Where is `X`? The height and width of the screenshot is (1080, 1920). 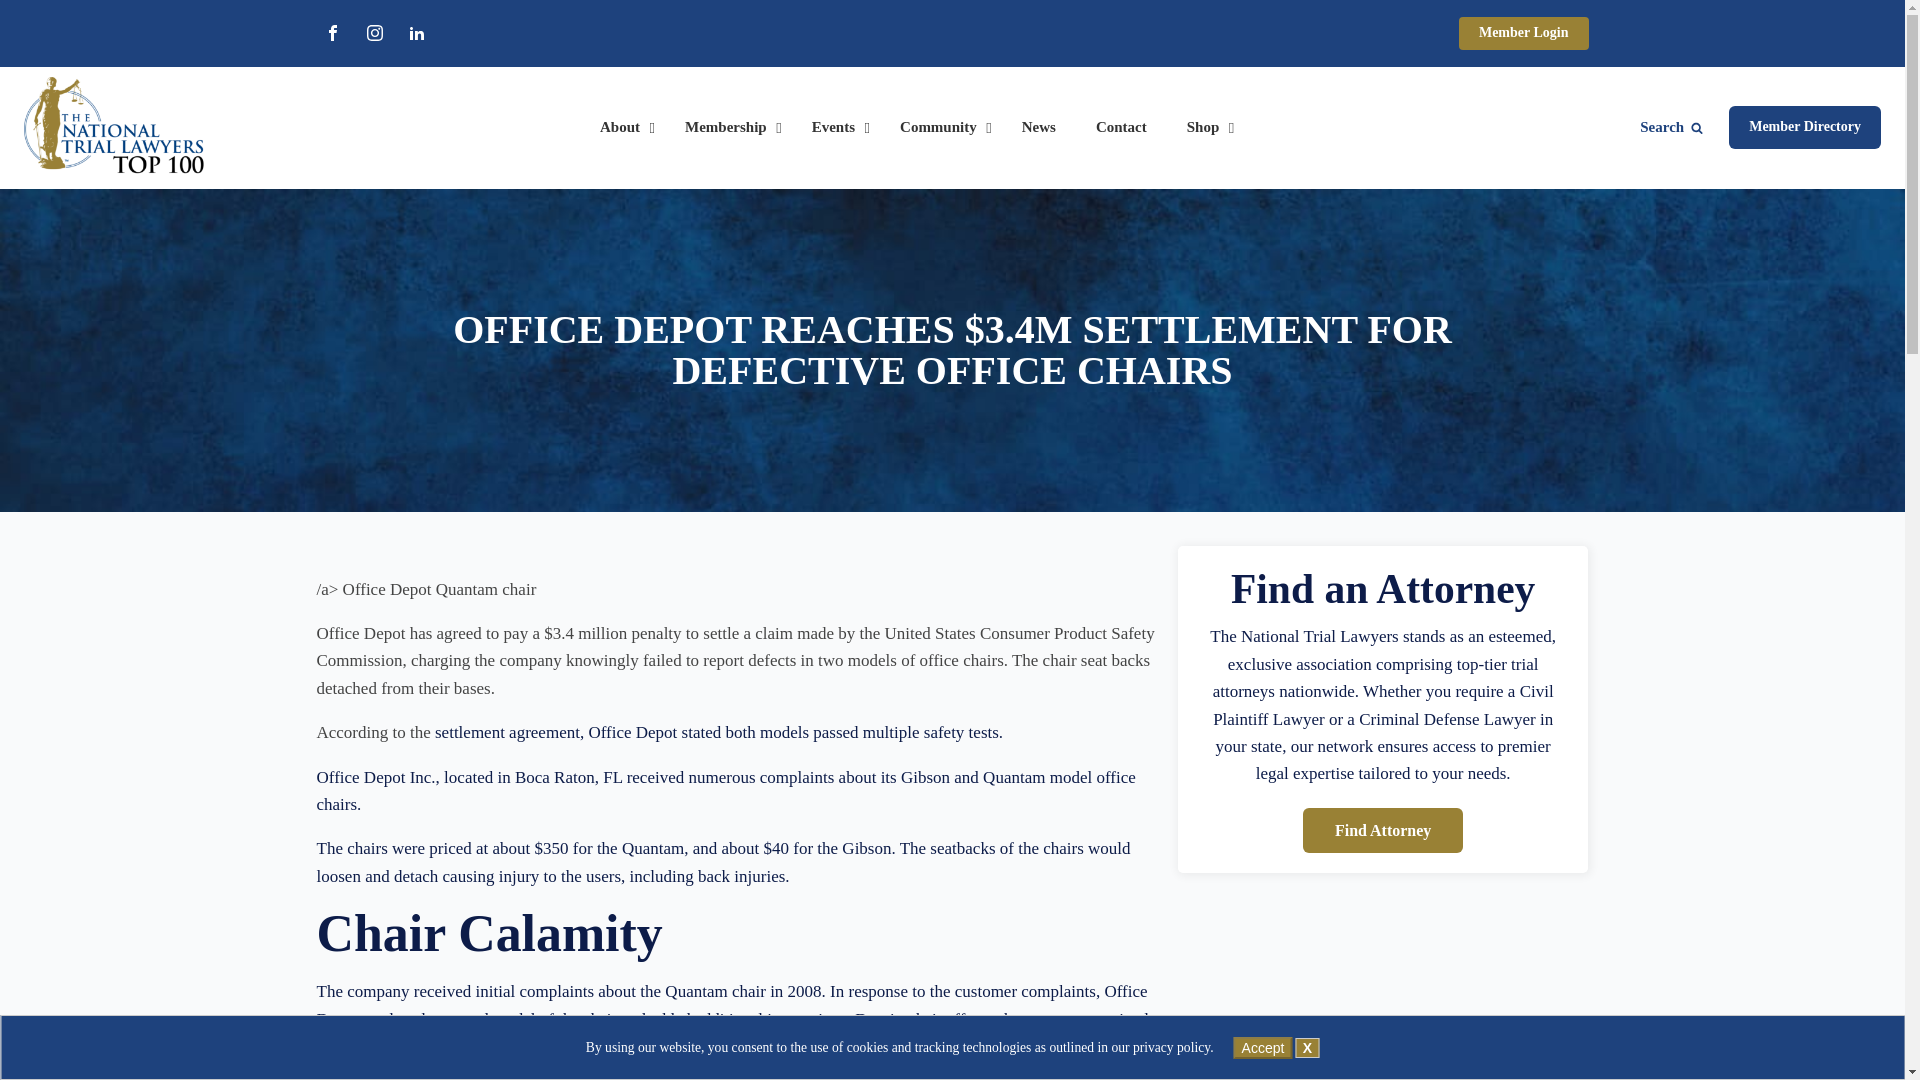
X is located at coordinates (1308, 1048).